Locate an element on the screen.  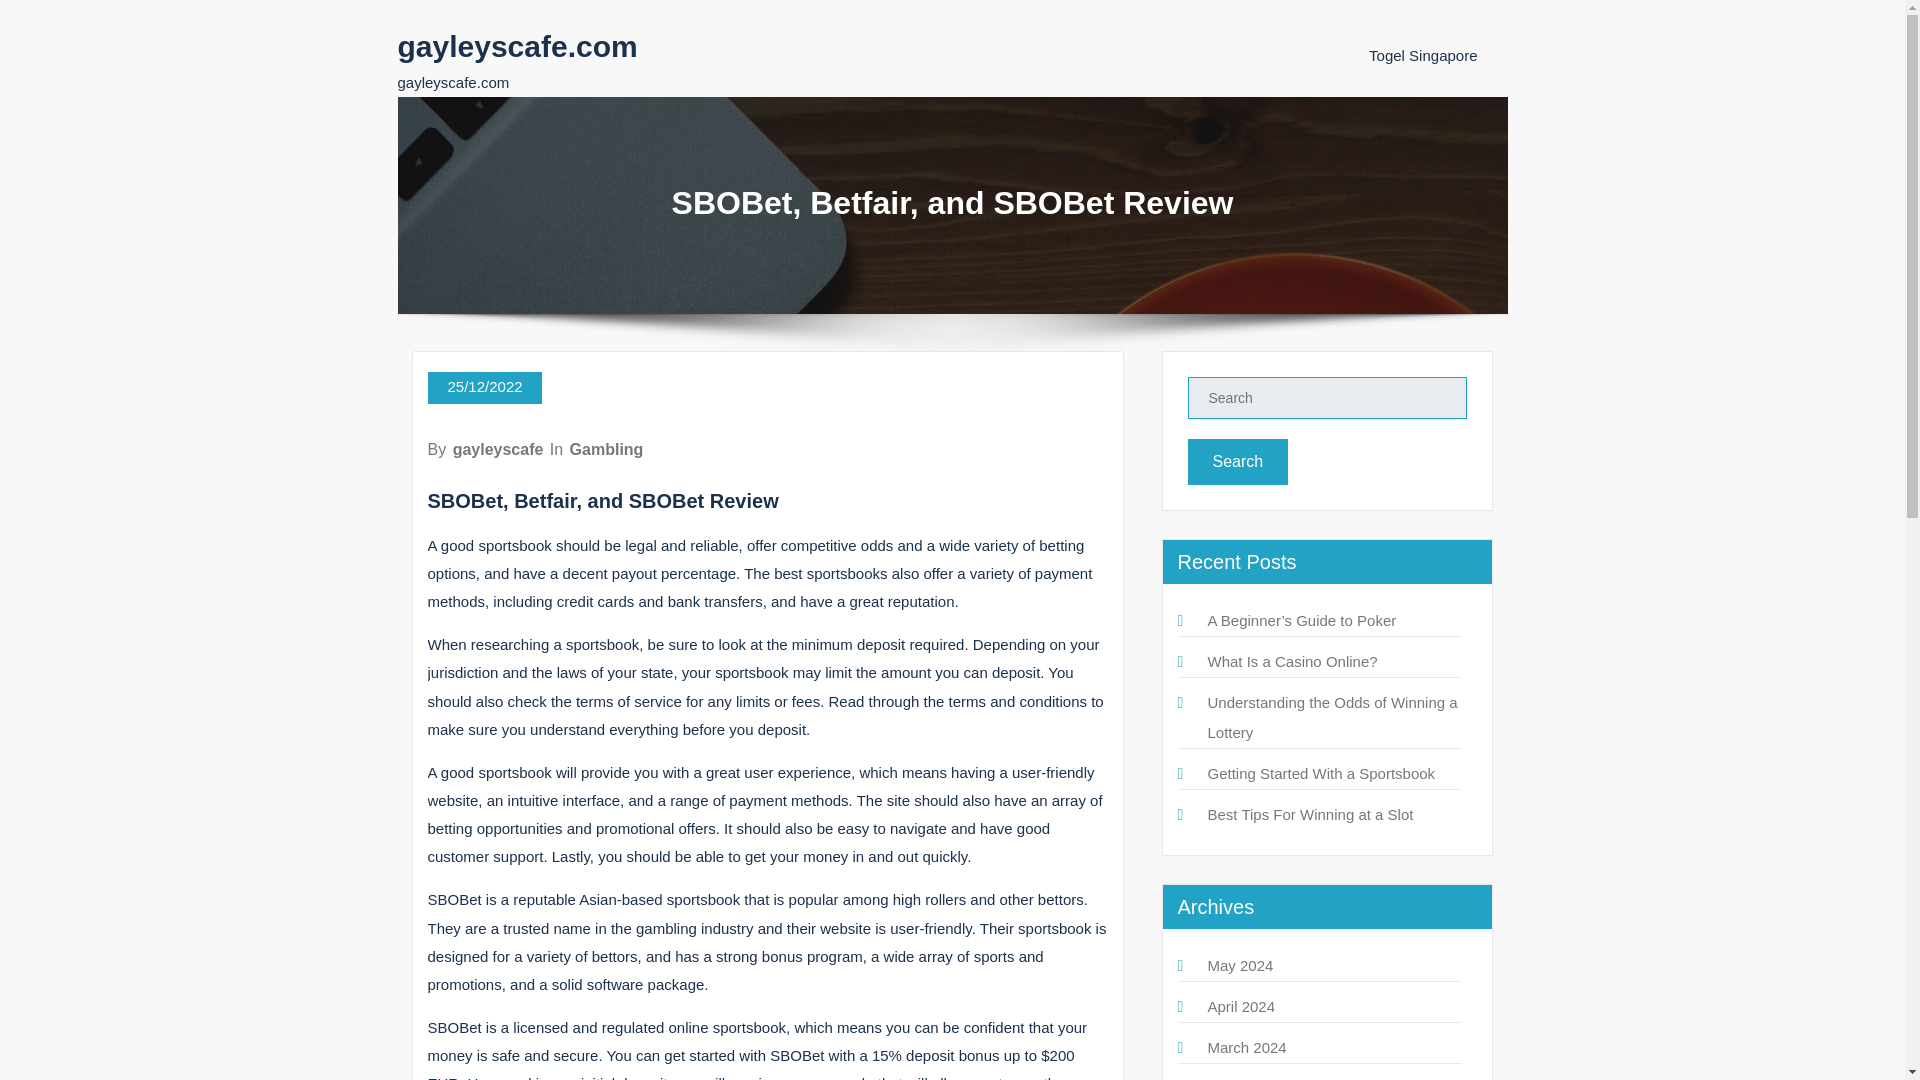
Best Tips For Winning at a Slot is located at coordinates (1310, 814).